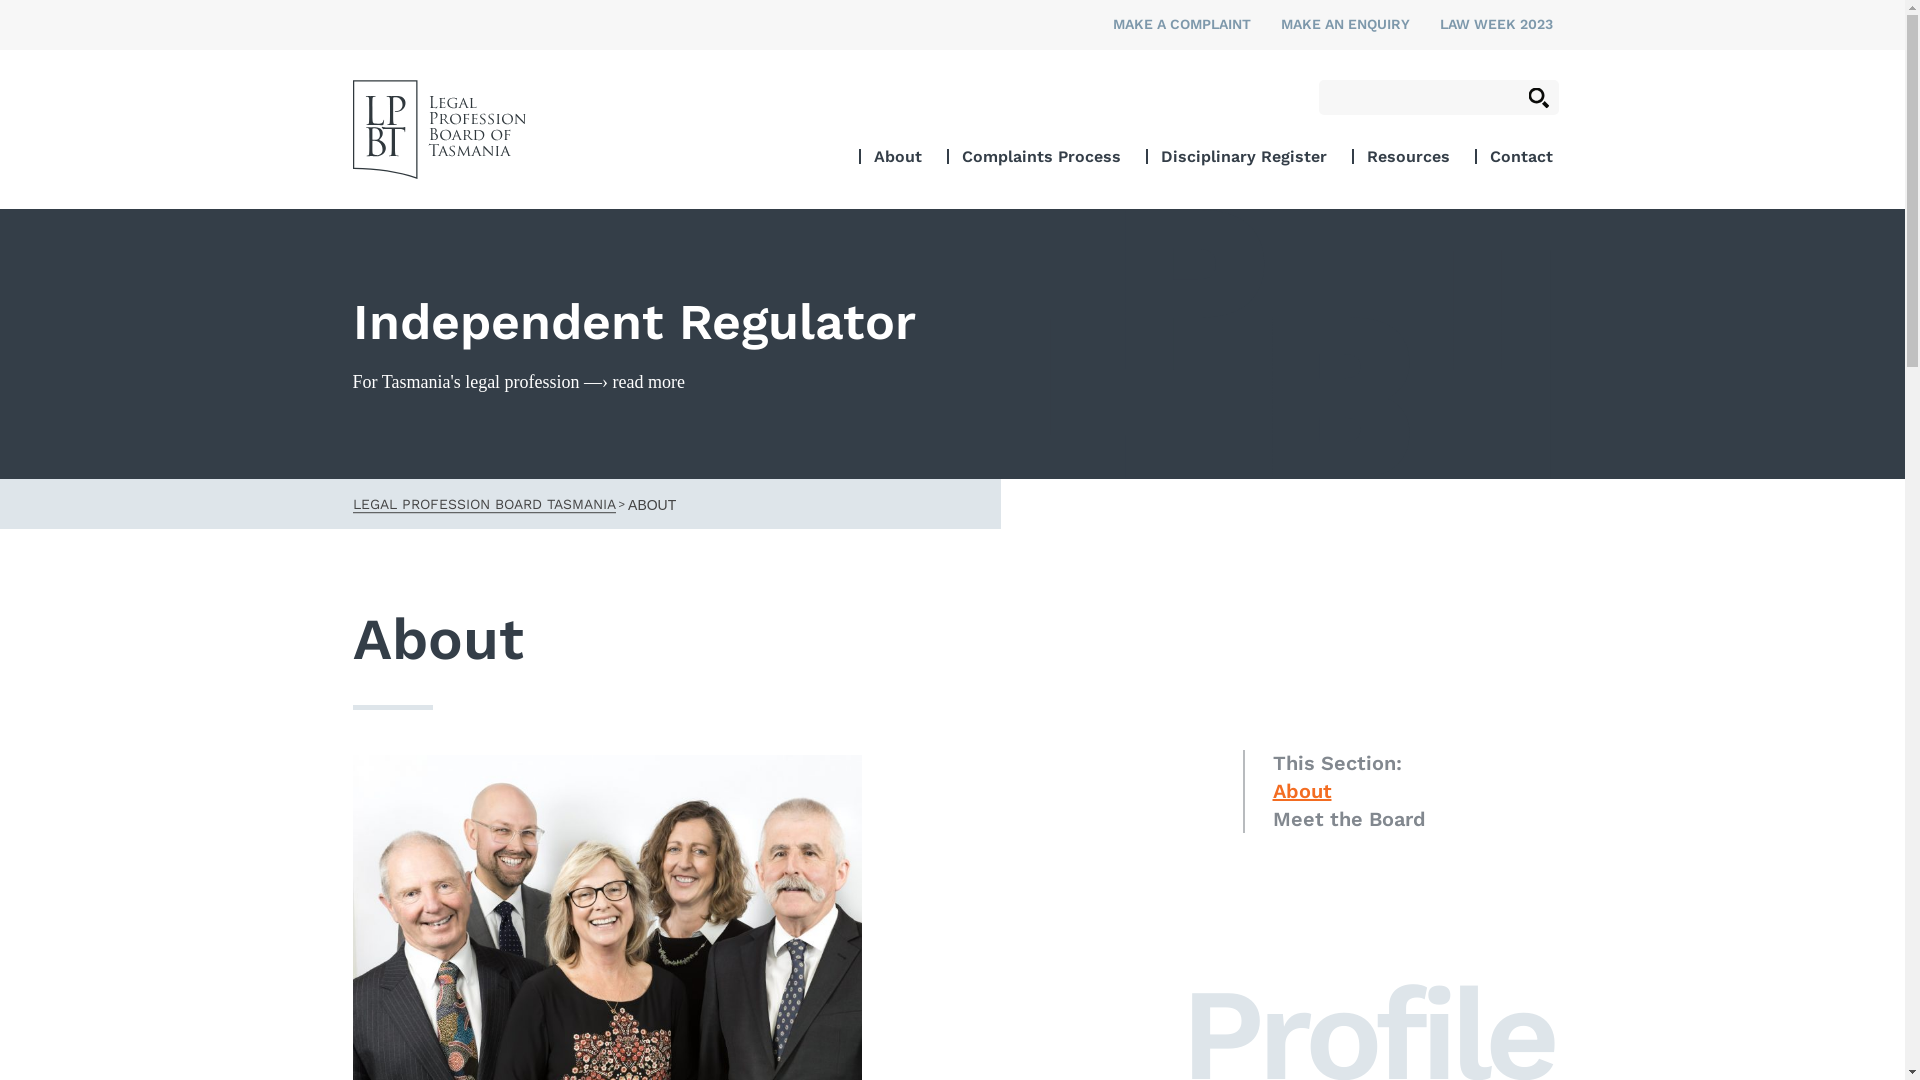 The image size is (1920, 1080). What do you see at coordinates (1496, 24) in the screenshot?
I see `LAW WEEK 2023` at bounding box center [1496, 24].